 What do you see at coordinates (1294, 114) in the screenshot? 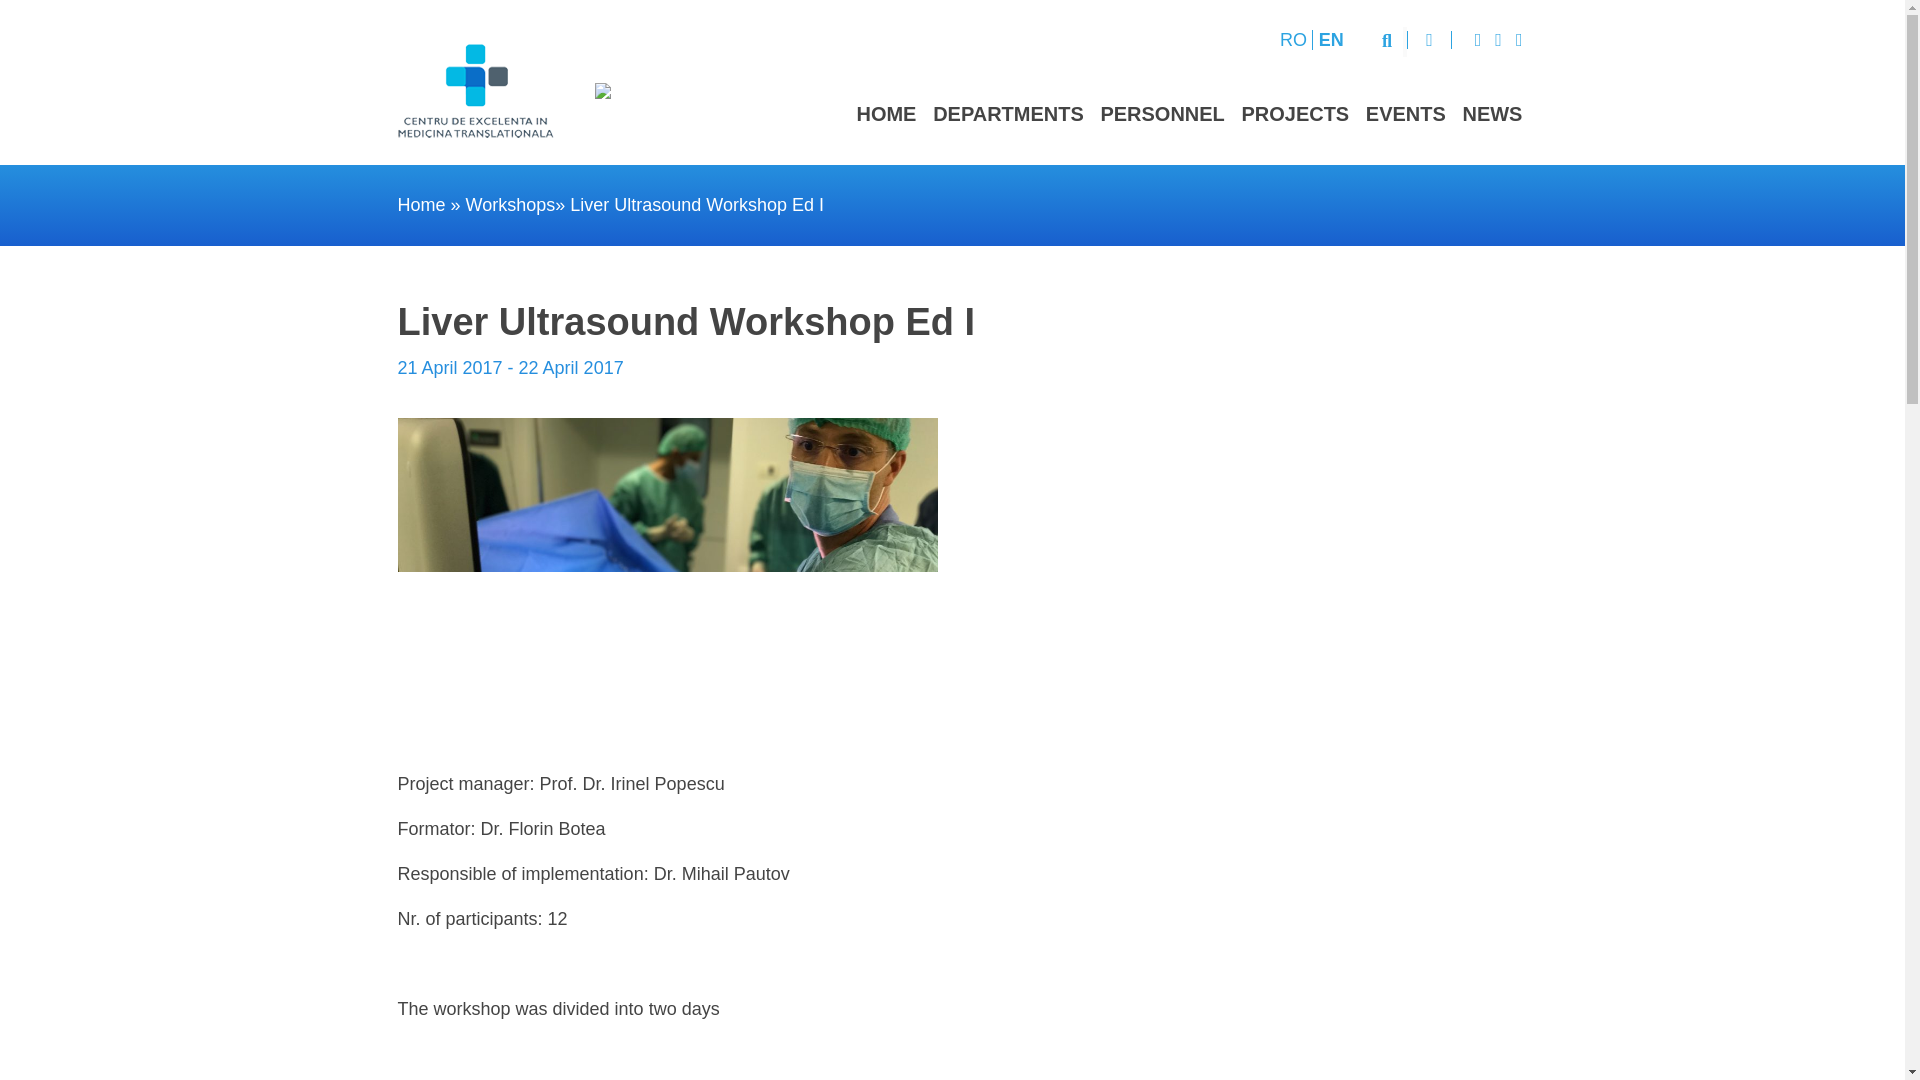
I see `PROJECTS` at bounding box center [1294, 114].